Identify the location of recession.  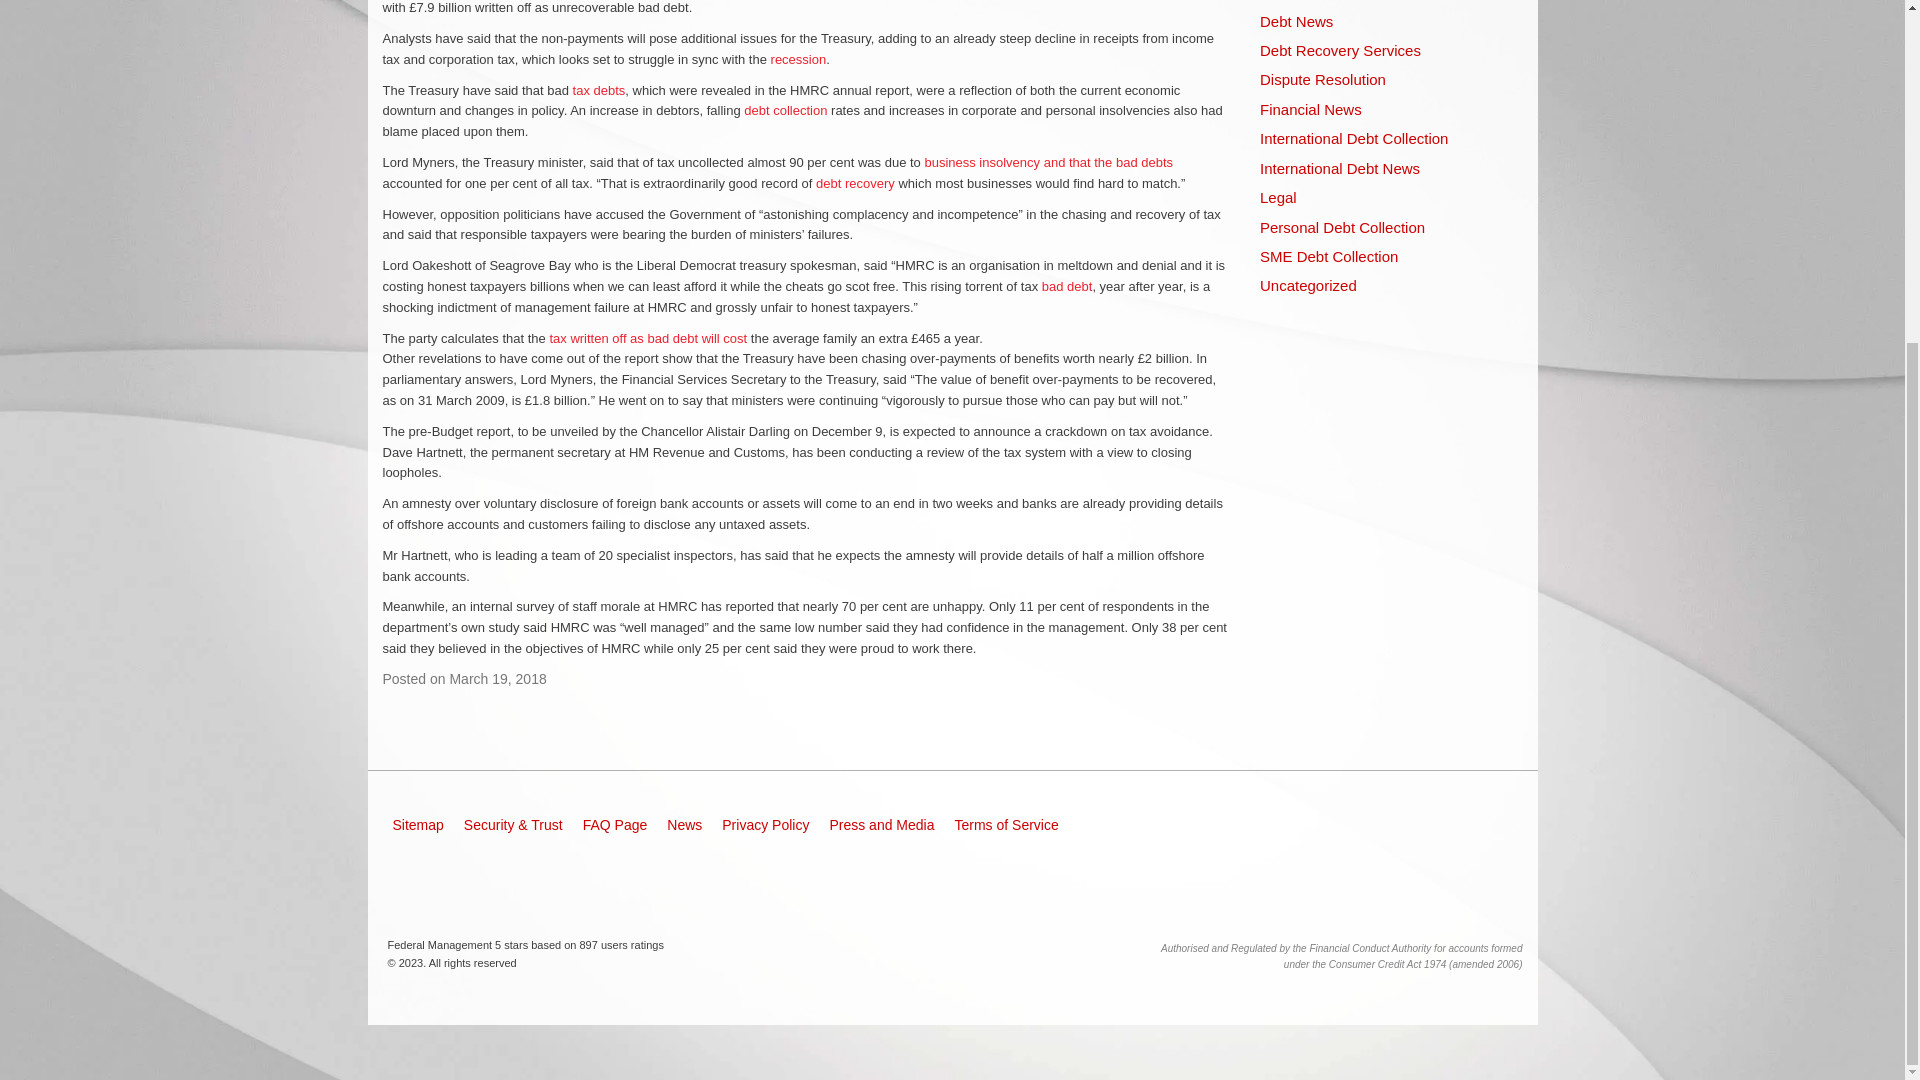
(799, 58).